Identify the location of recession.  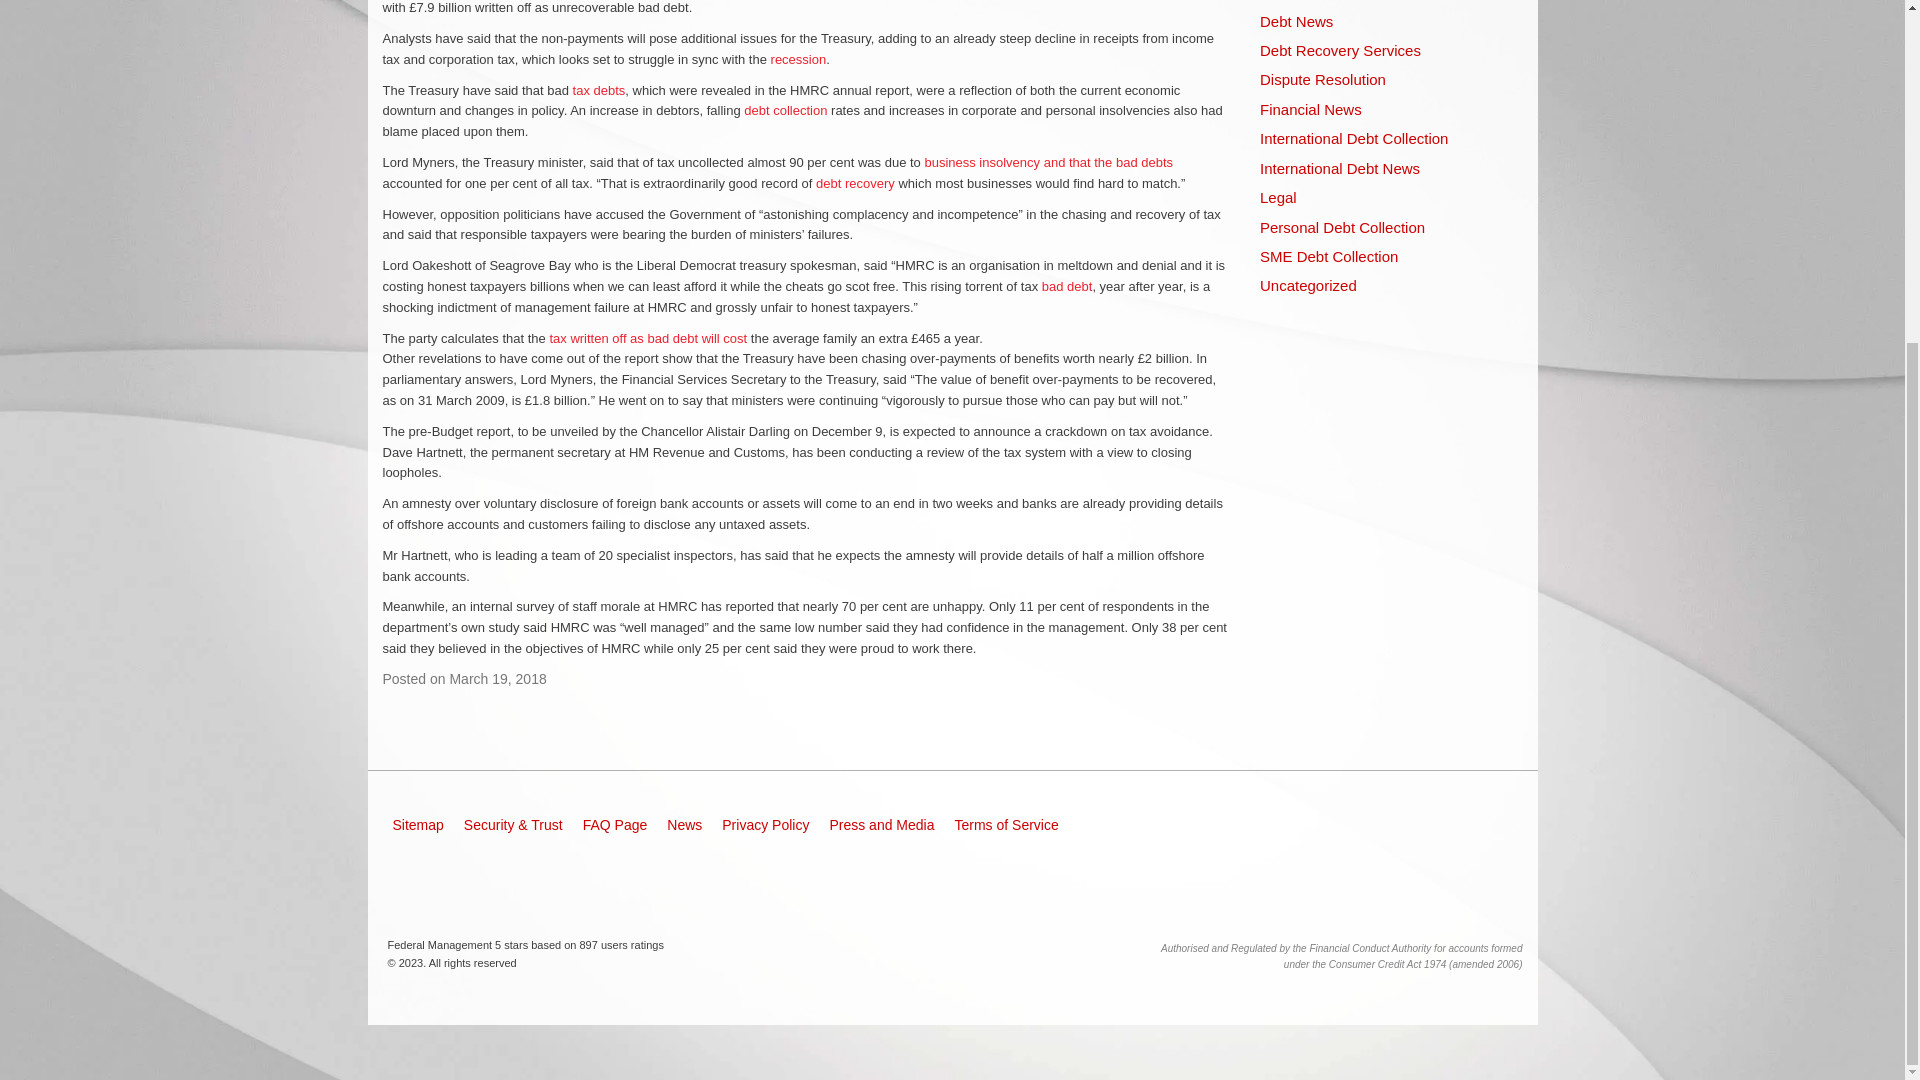
(799, 58).